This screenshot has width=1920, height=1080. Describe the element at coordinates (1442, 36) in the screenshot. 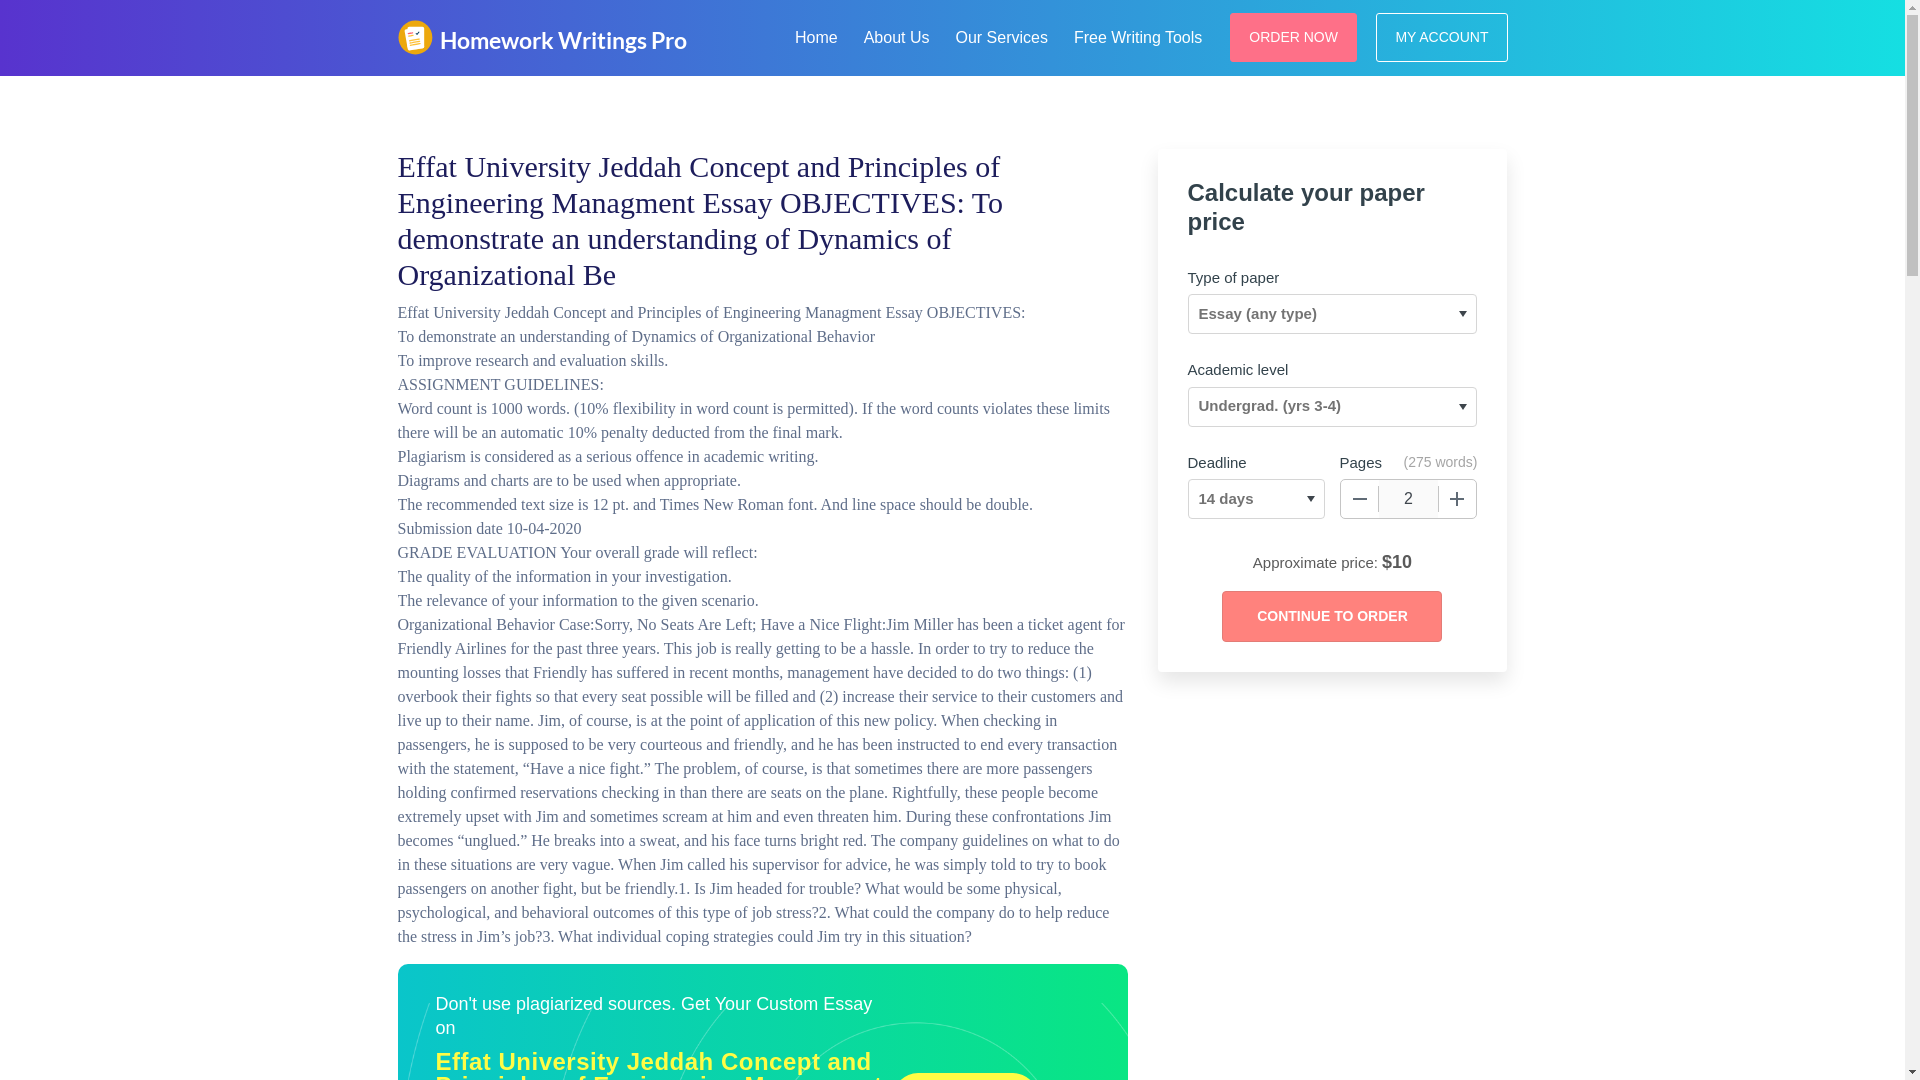

I see `MY ACCOUNT` at that location.